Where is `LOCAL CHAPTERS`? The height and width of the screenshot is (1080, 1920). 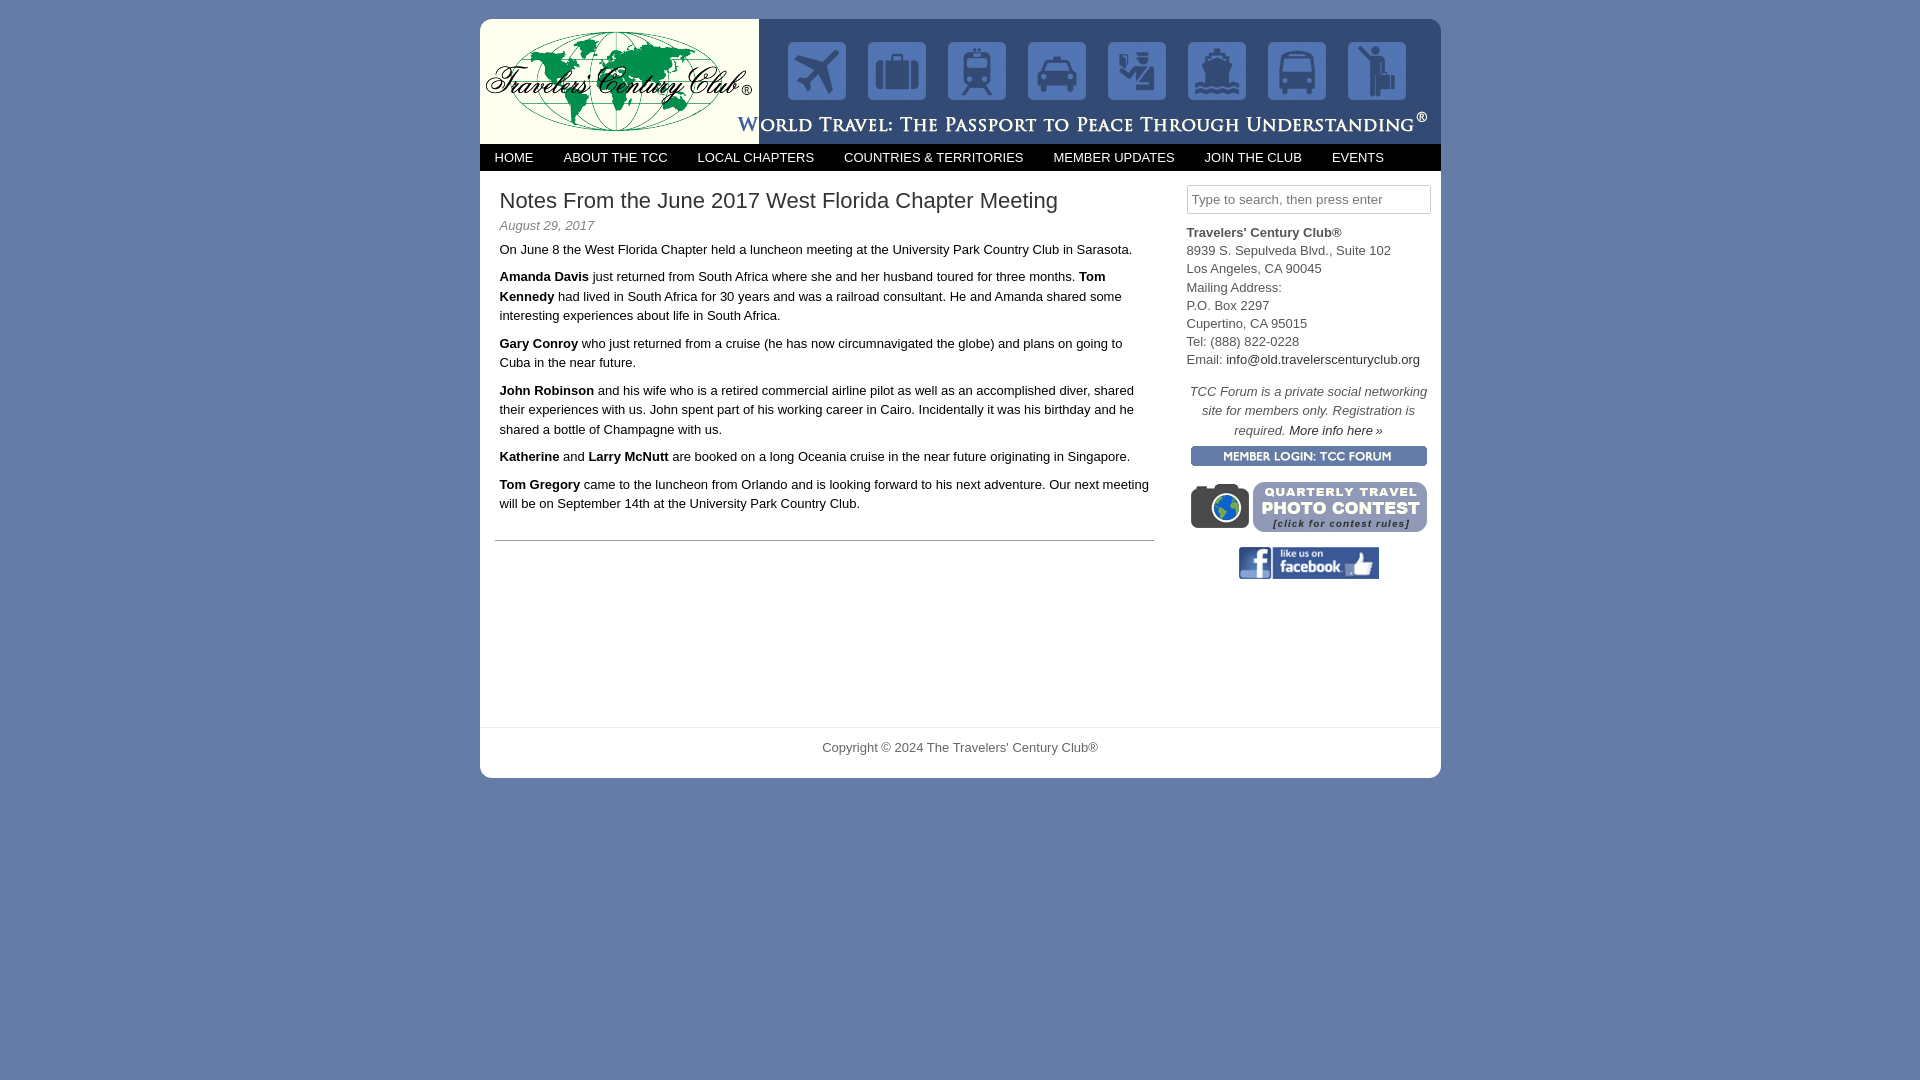
LOCAL CHAPTERS is located at coordinates (756, 156).